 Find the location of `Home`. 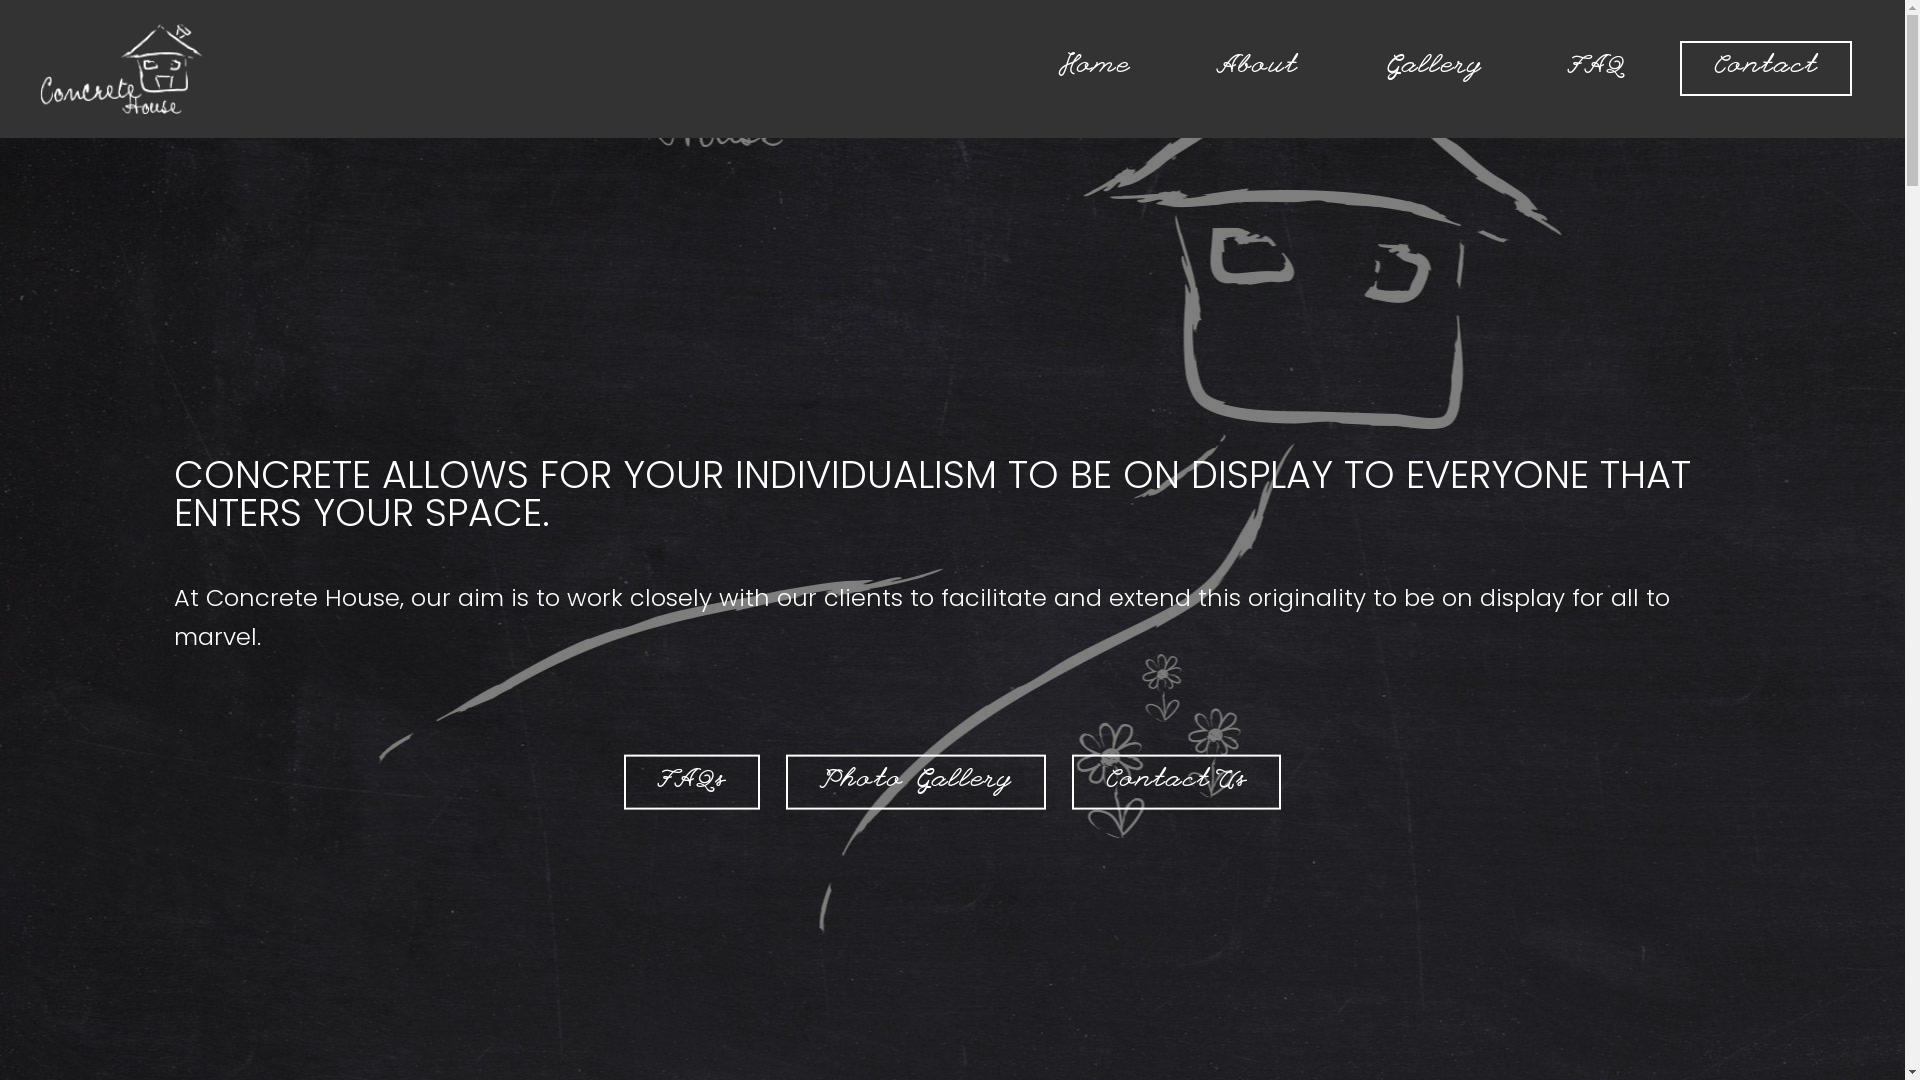

Home is located at coordinates (1094, 68).